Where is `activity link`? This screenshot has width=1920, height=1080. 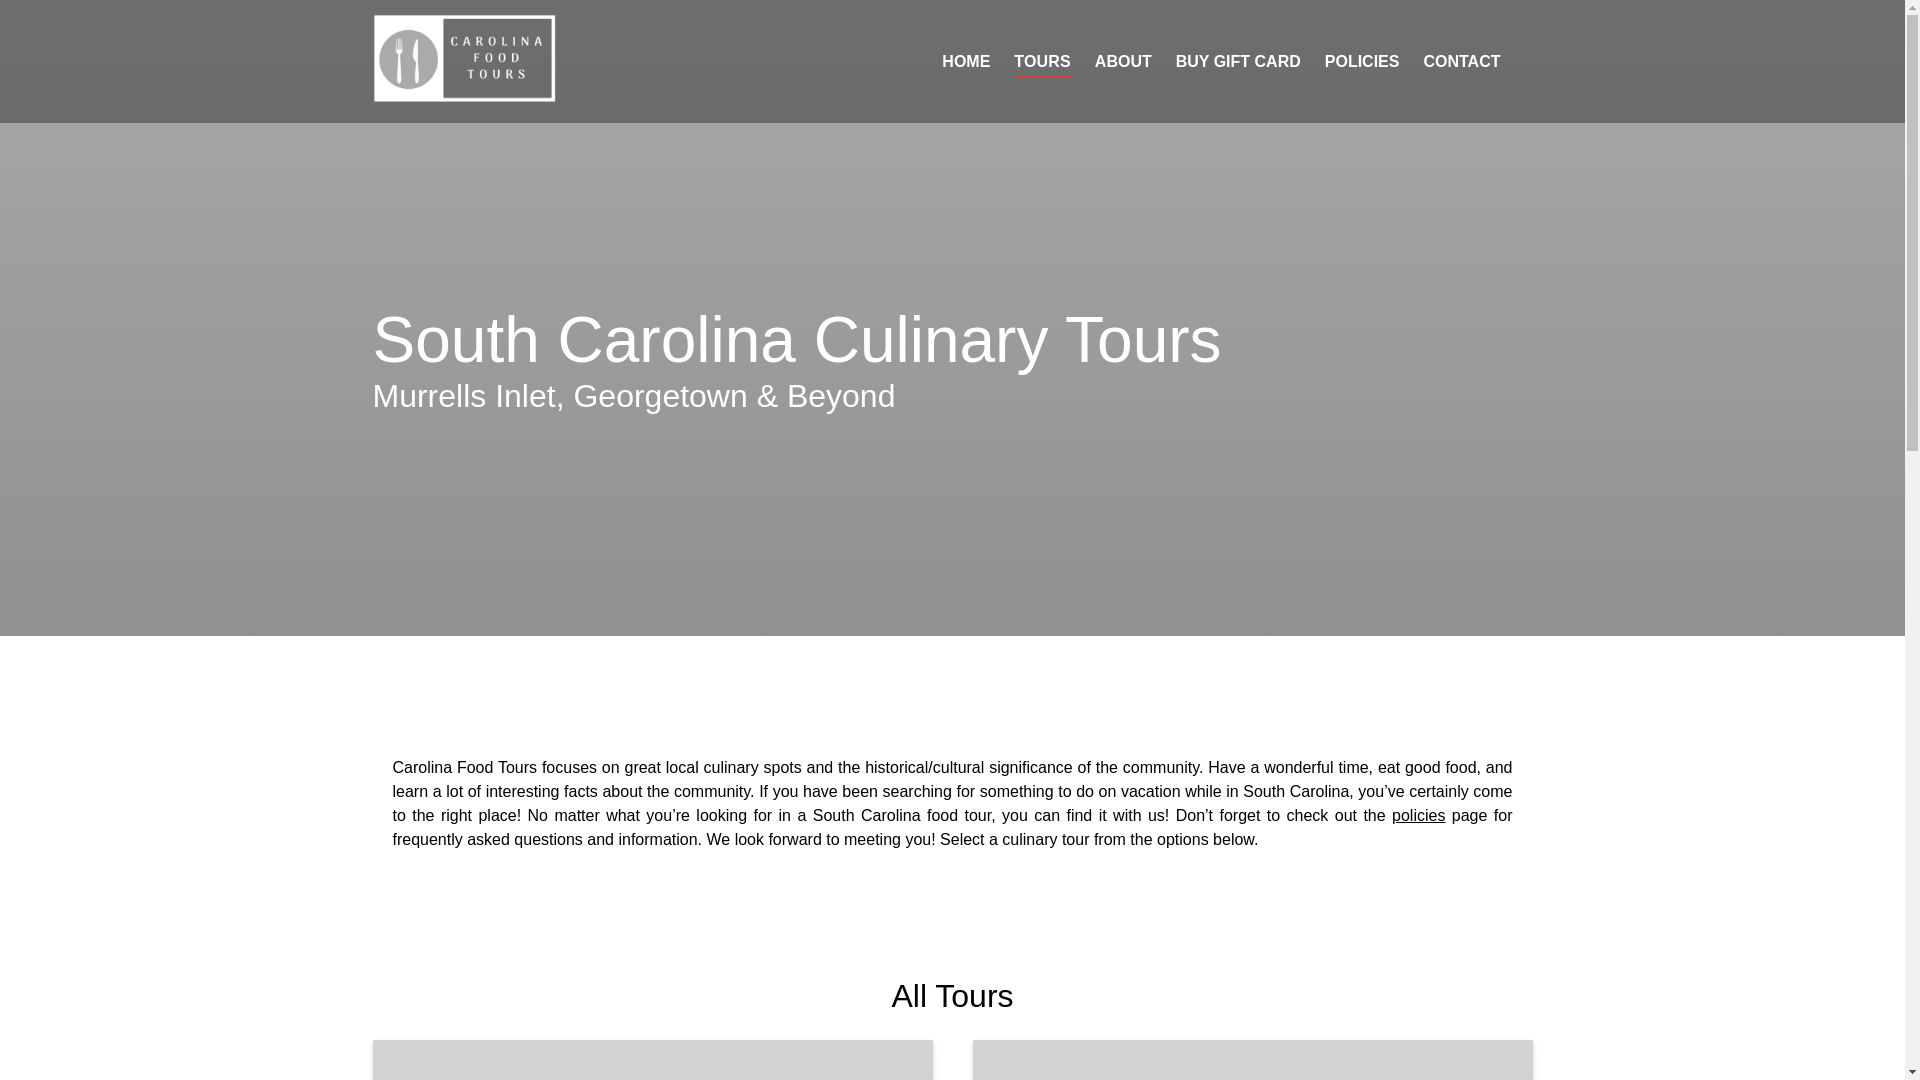 activity link is located at coordinates (1252, 1060).